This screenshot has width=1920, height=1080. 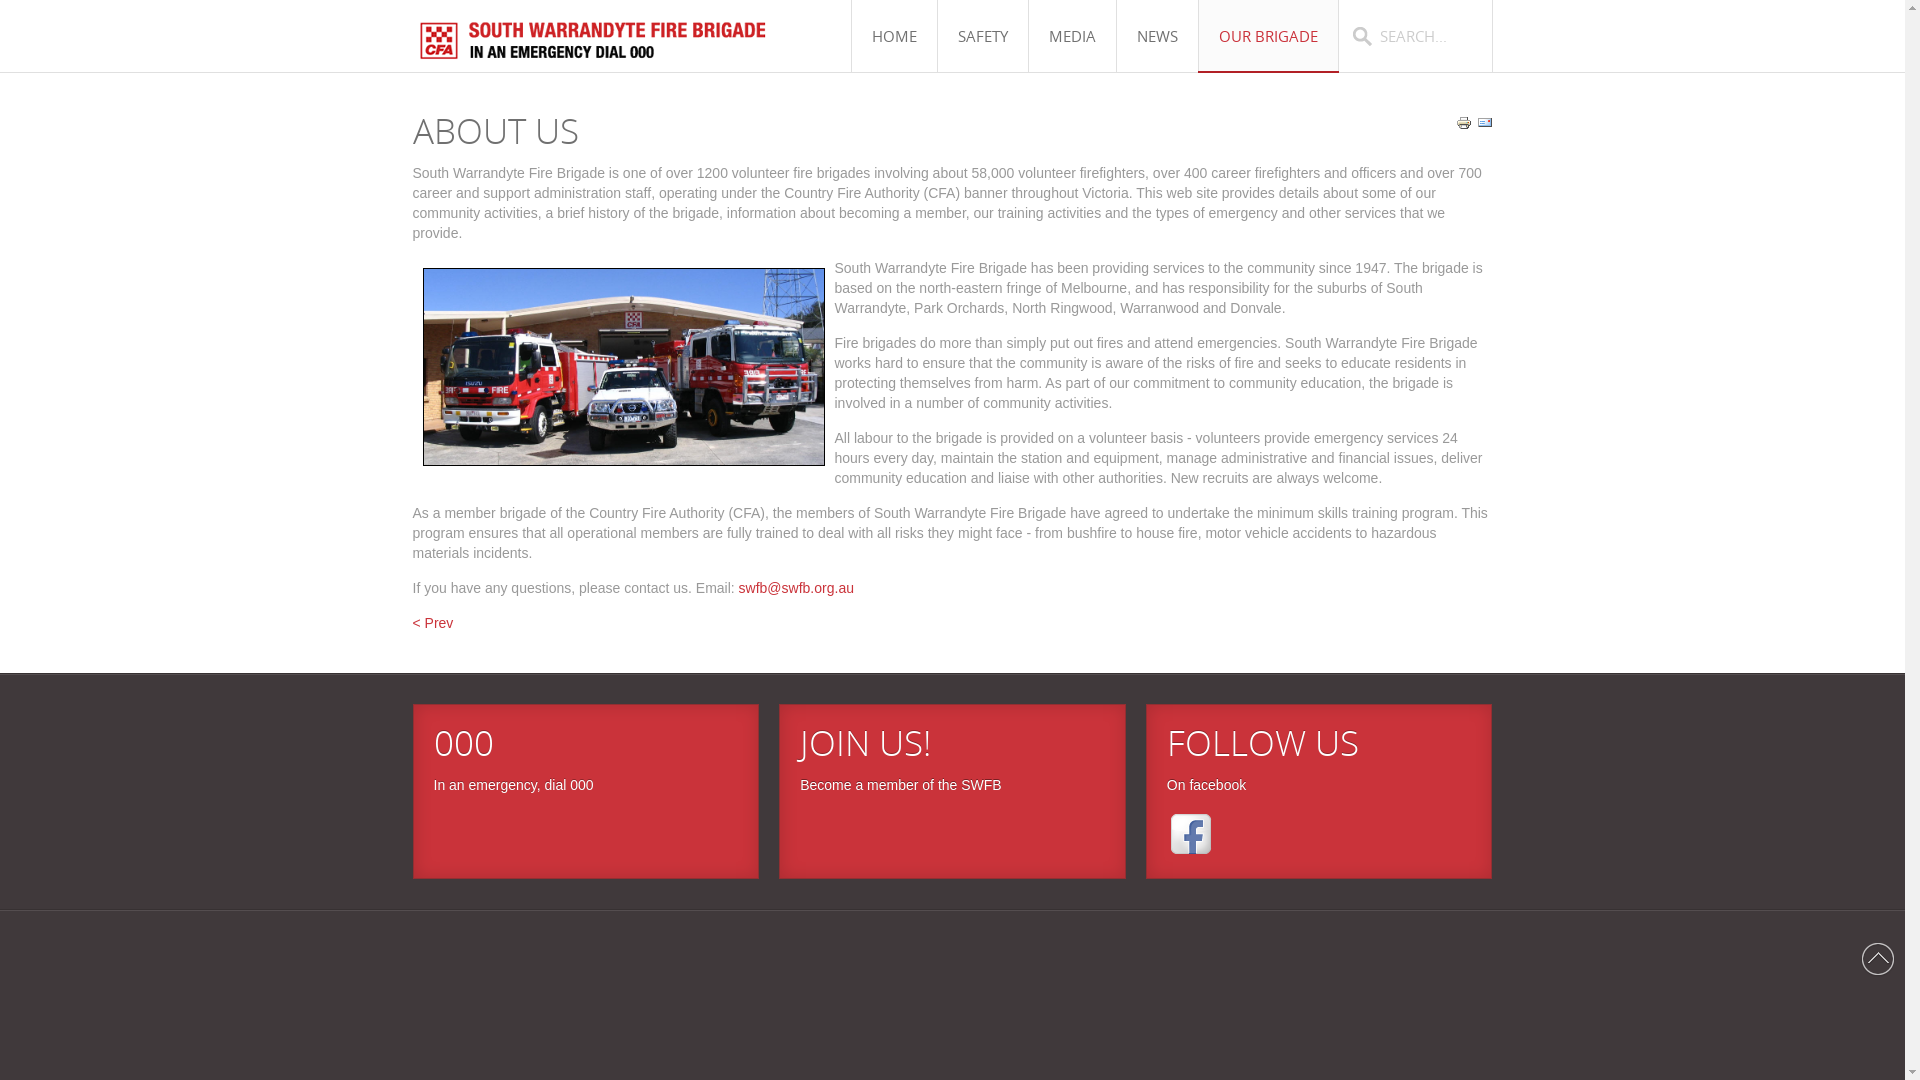 I want to click on HOME, so click(x=894, y=36).